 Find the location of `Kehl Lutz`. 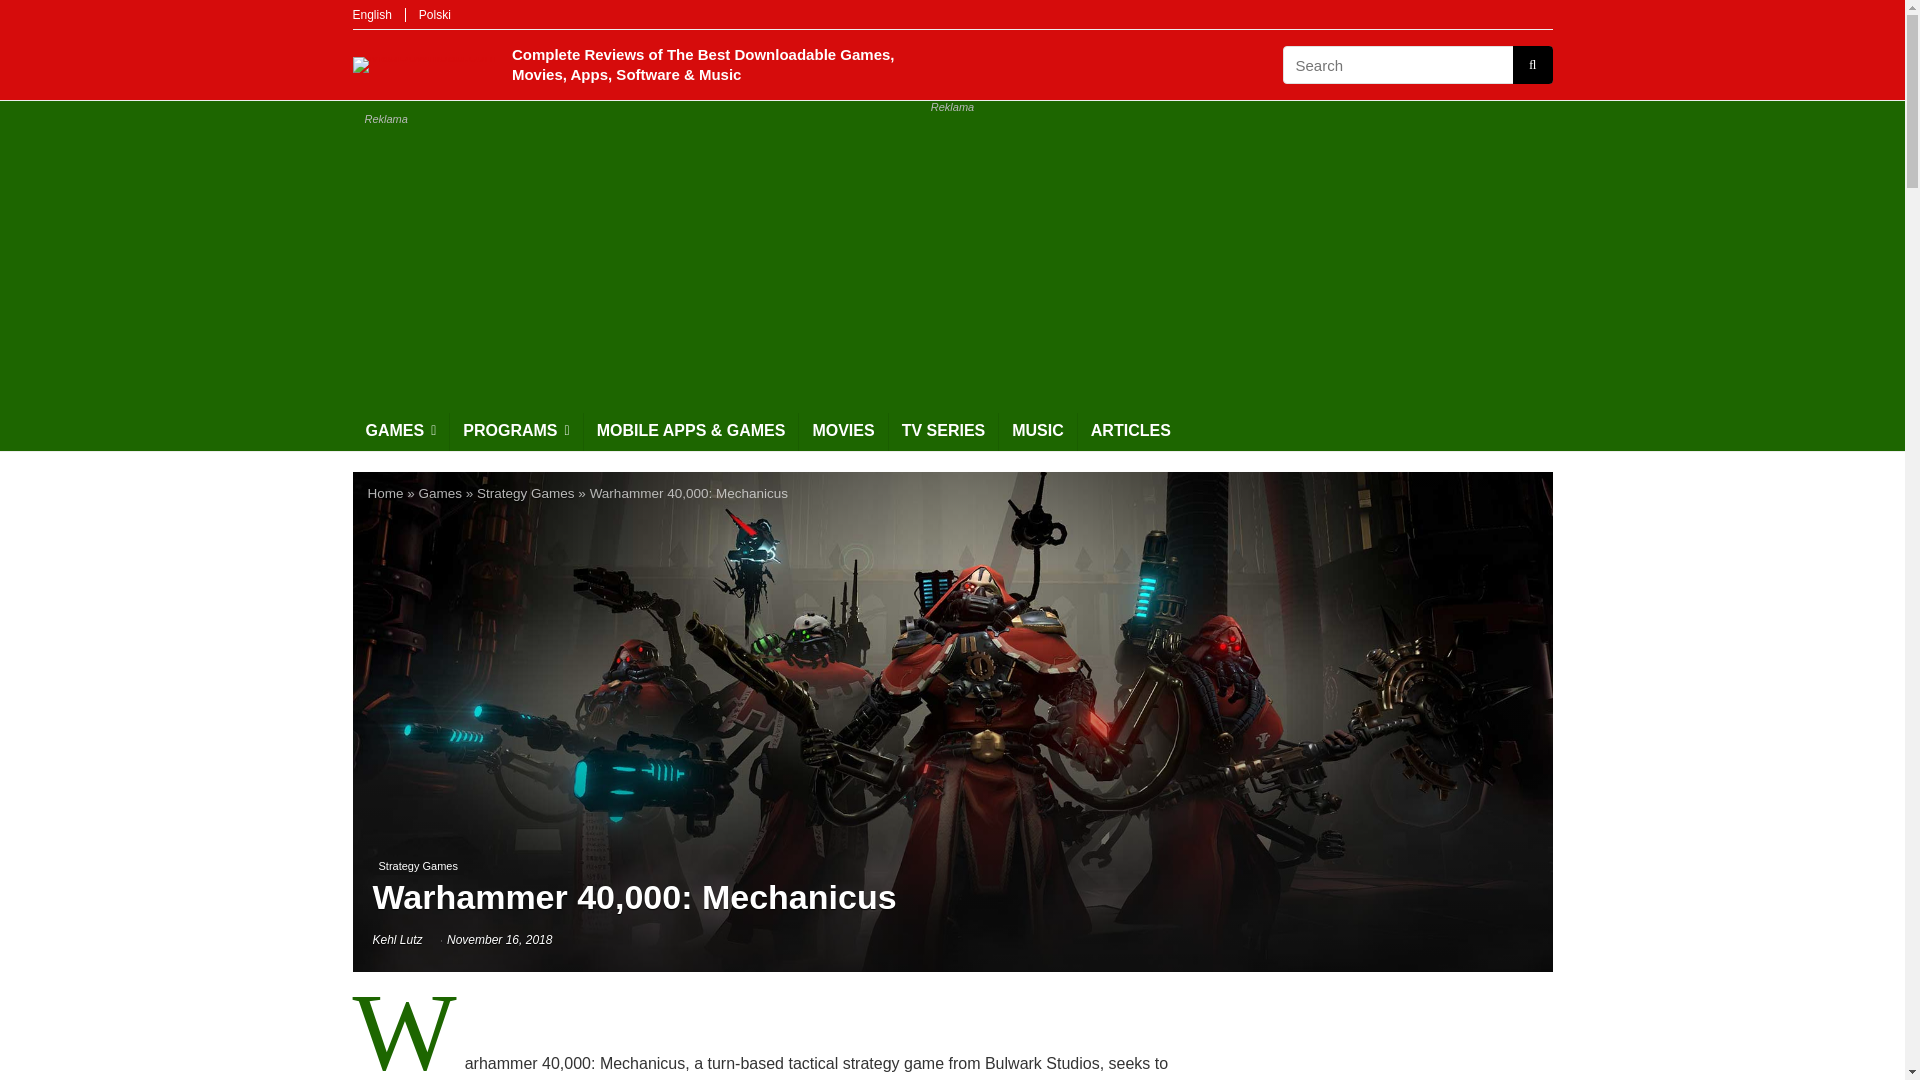

Kehl Lutz is located at coordinates (397, 940).